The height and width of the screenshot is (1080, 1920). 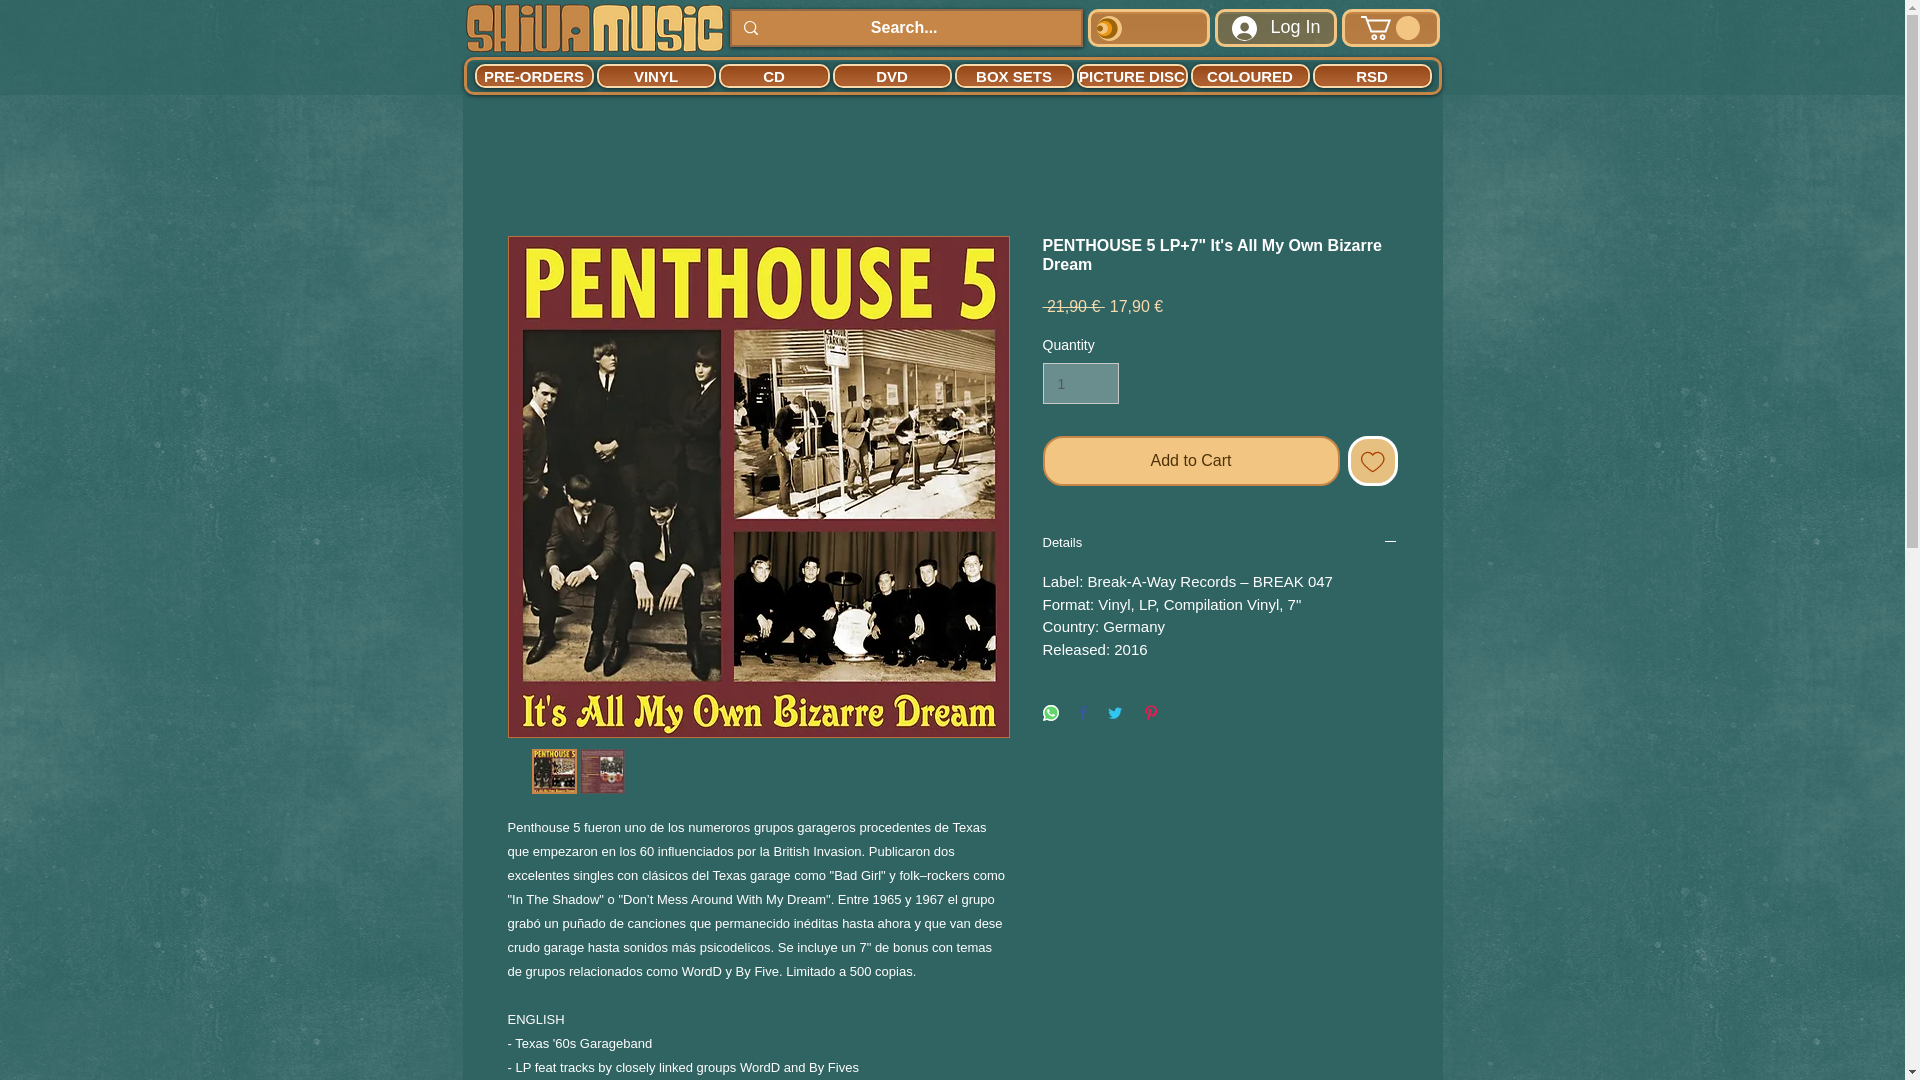 I want to click on DVD, so click(x=890, y=75).